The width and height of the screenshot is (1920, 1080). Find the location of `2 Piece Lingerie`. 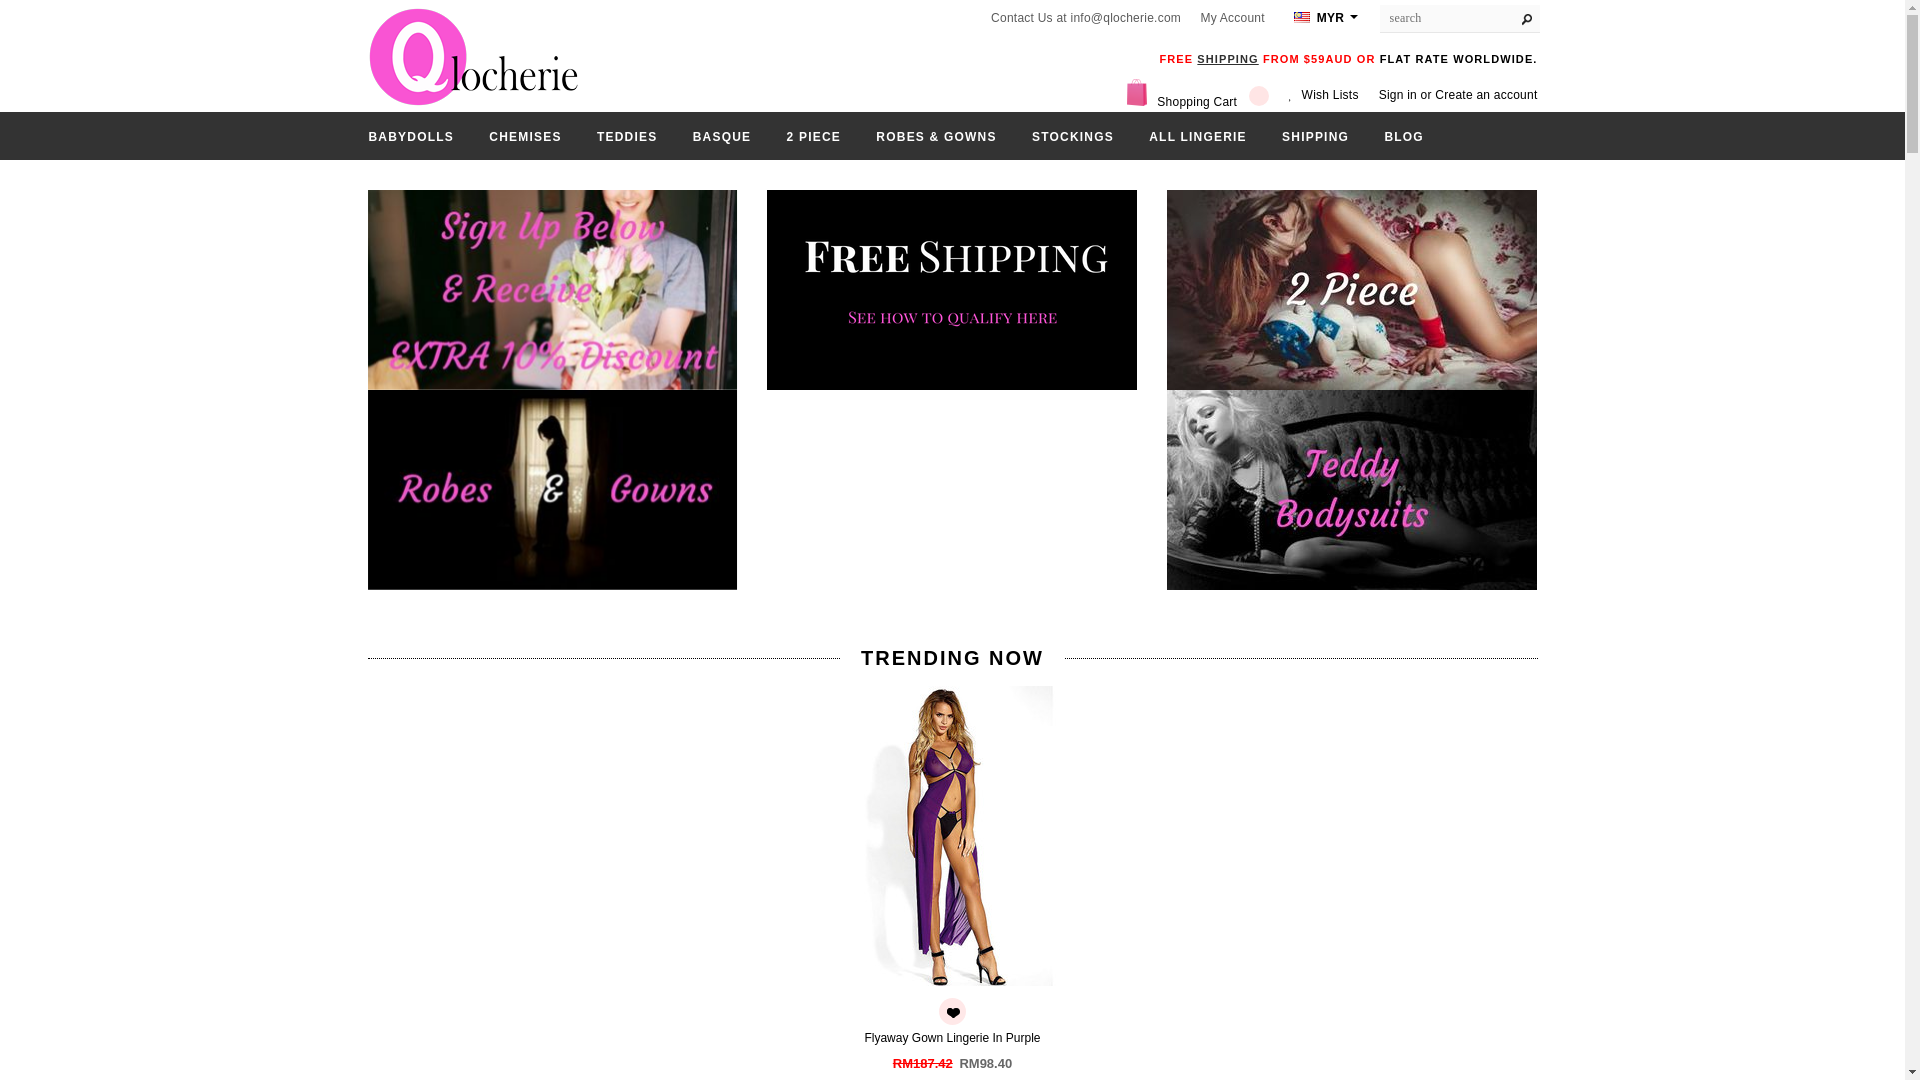

2 Piece Lingerie is located at coordinates (1352, 290).